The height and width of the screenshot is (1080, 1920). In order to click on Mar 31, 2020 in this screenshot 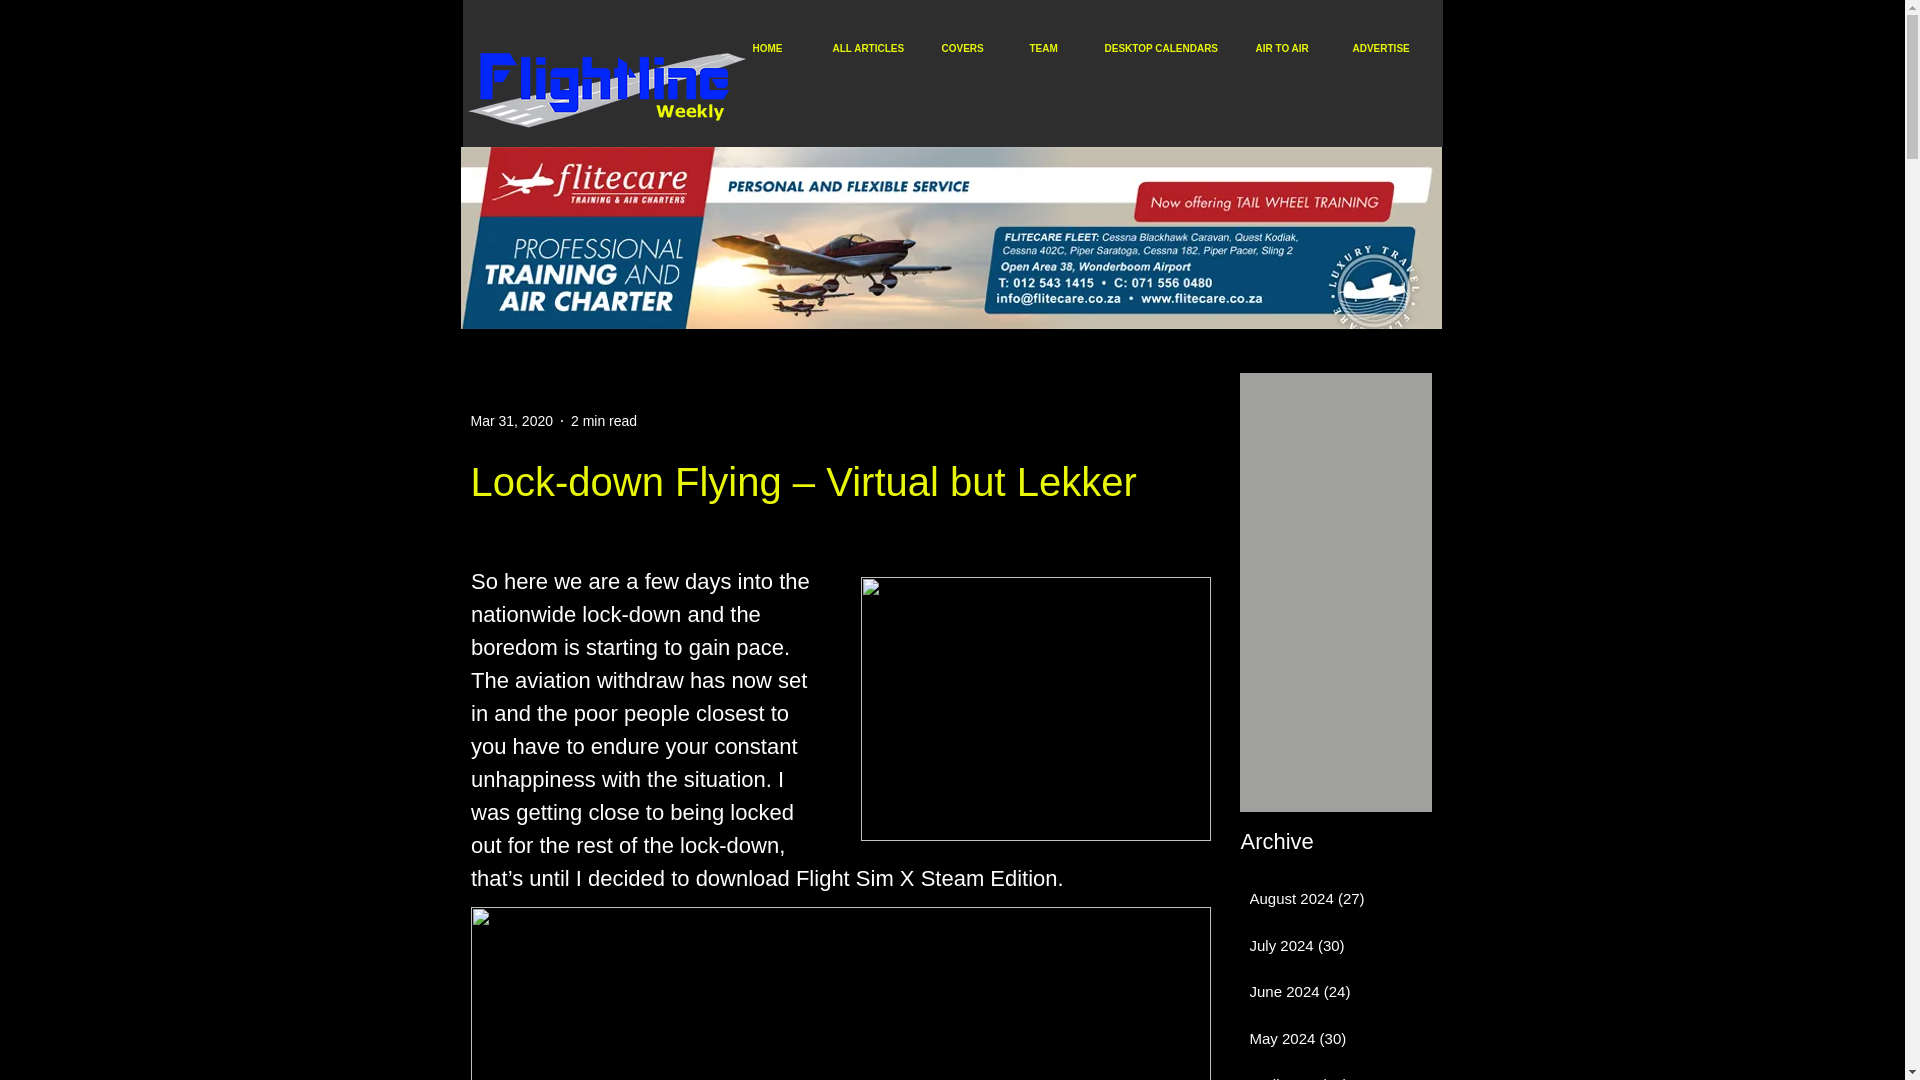, I will do `click(511, 419)`.